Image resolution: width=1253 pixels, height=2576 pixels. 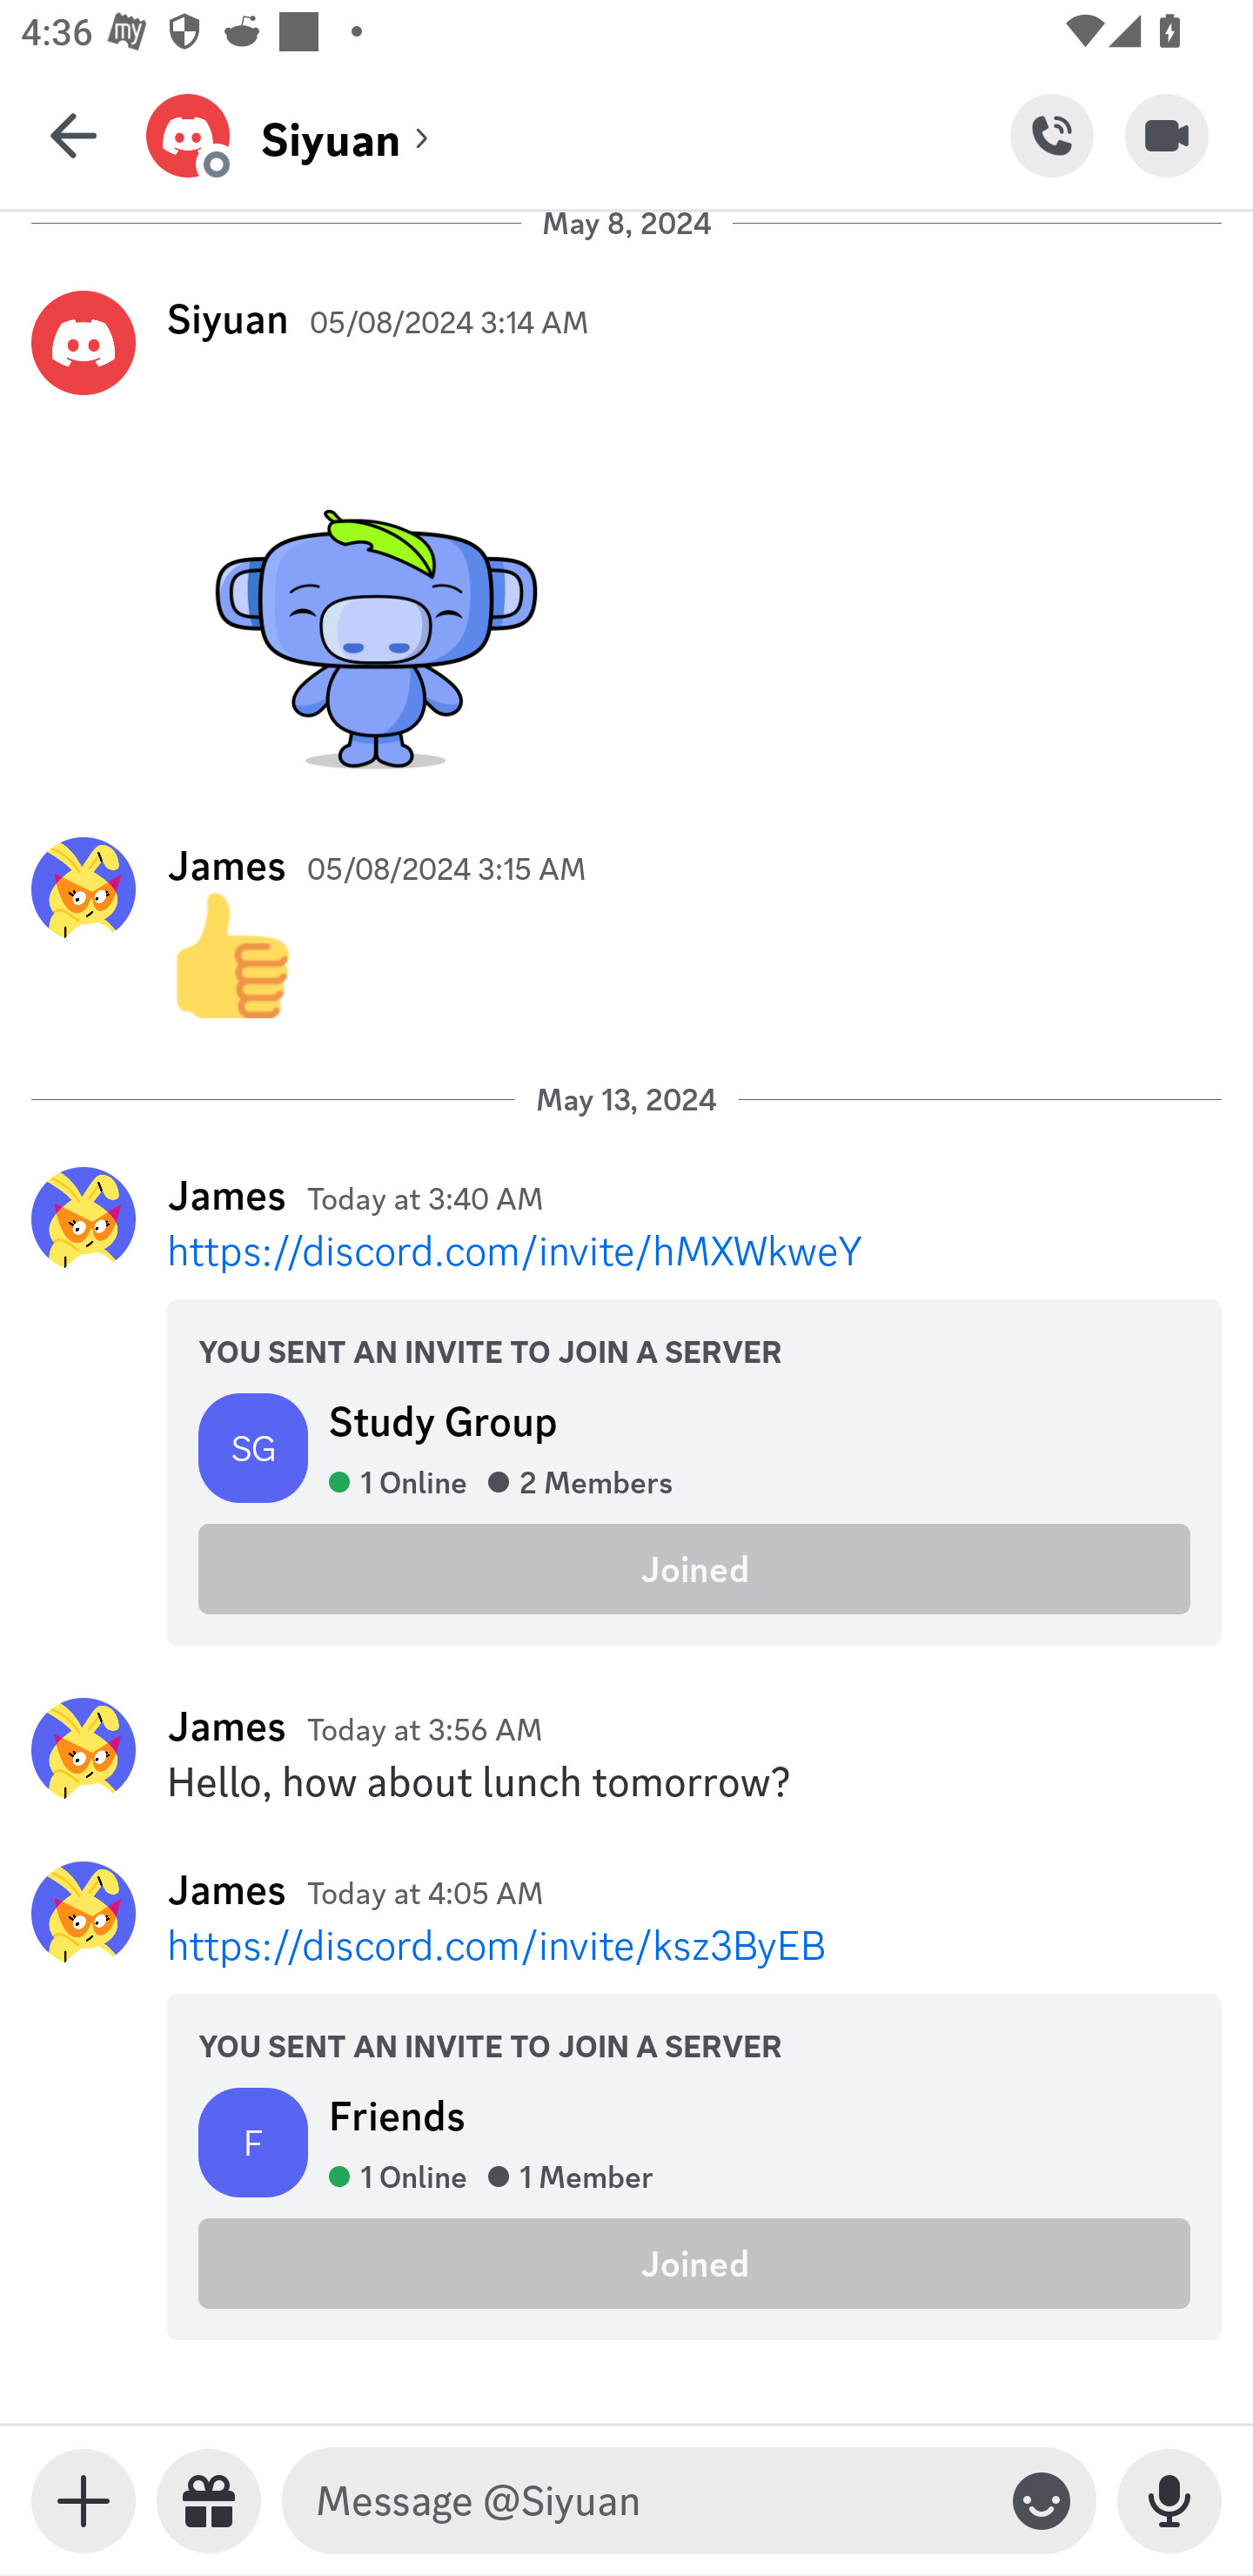 What do you see at coordinates (226, 1889) in the screenshot?
I see `James` at bounding box center [226, 1889].